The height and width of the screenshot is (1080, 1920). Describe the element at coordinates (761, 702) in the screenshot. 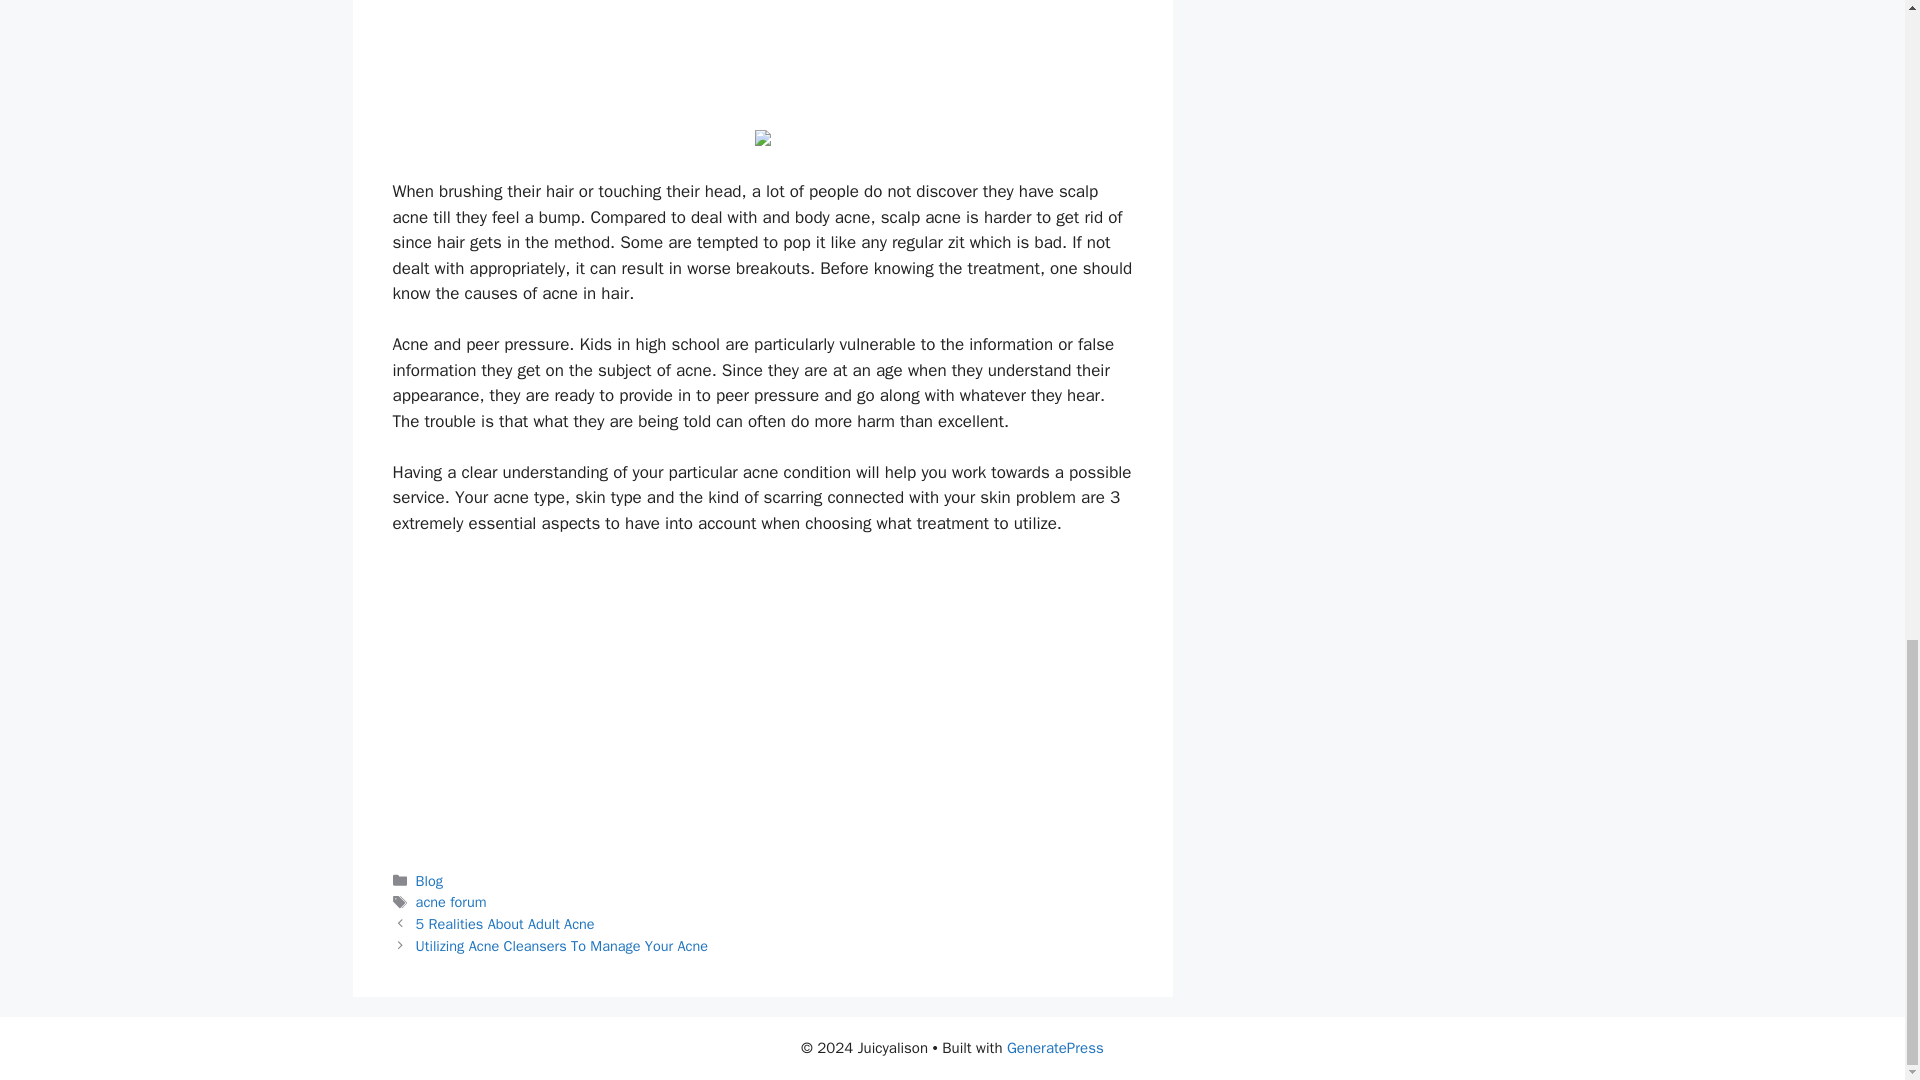

I see `Advertisement` at that location.